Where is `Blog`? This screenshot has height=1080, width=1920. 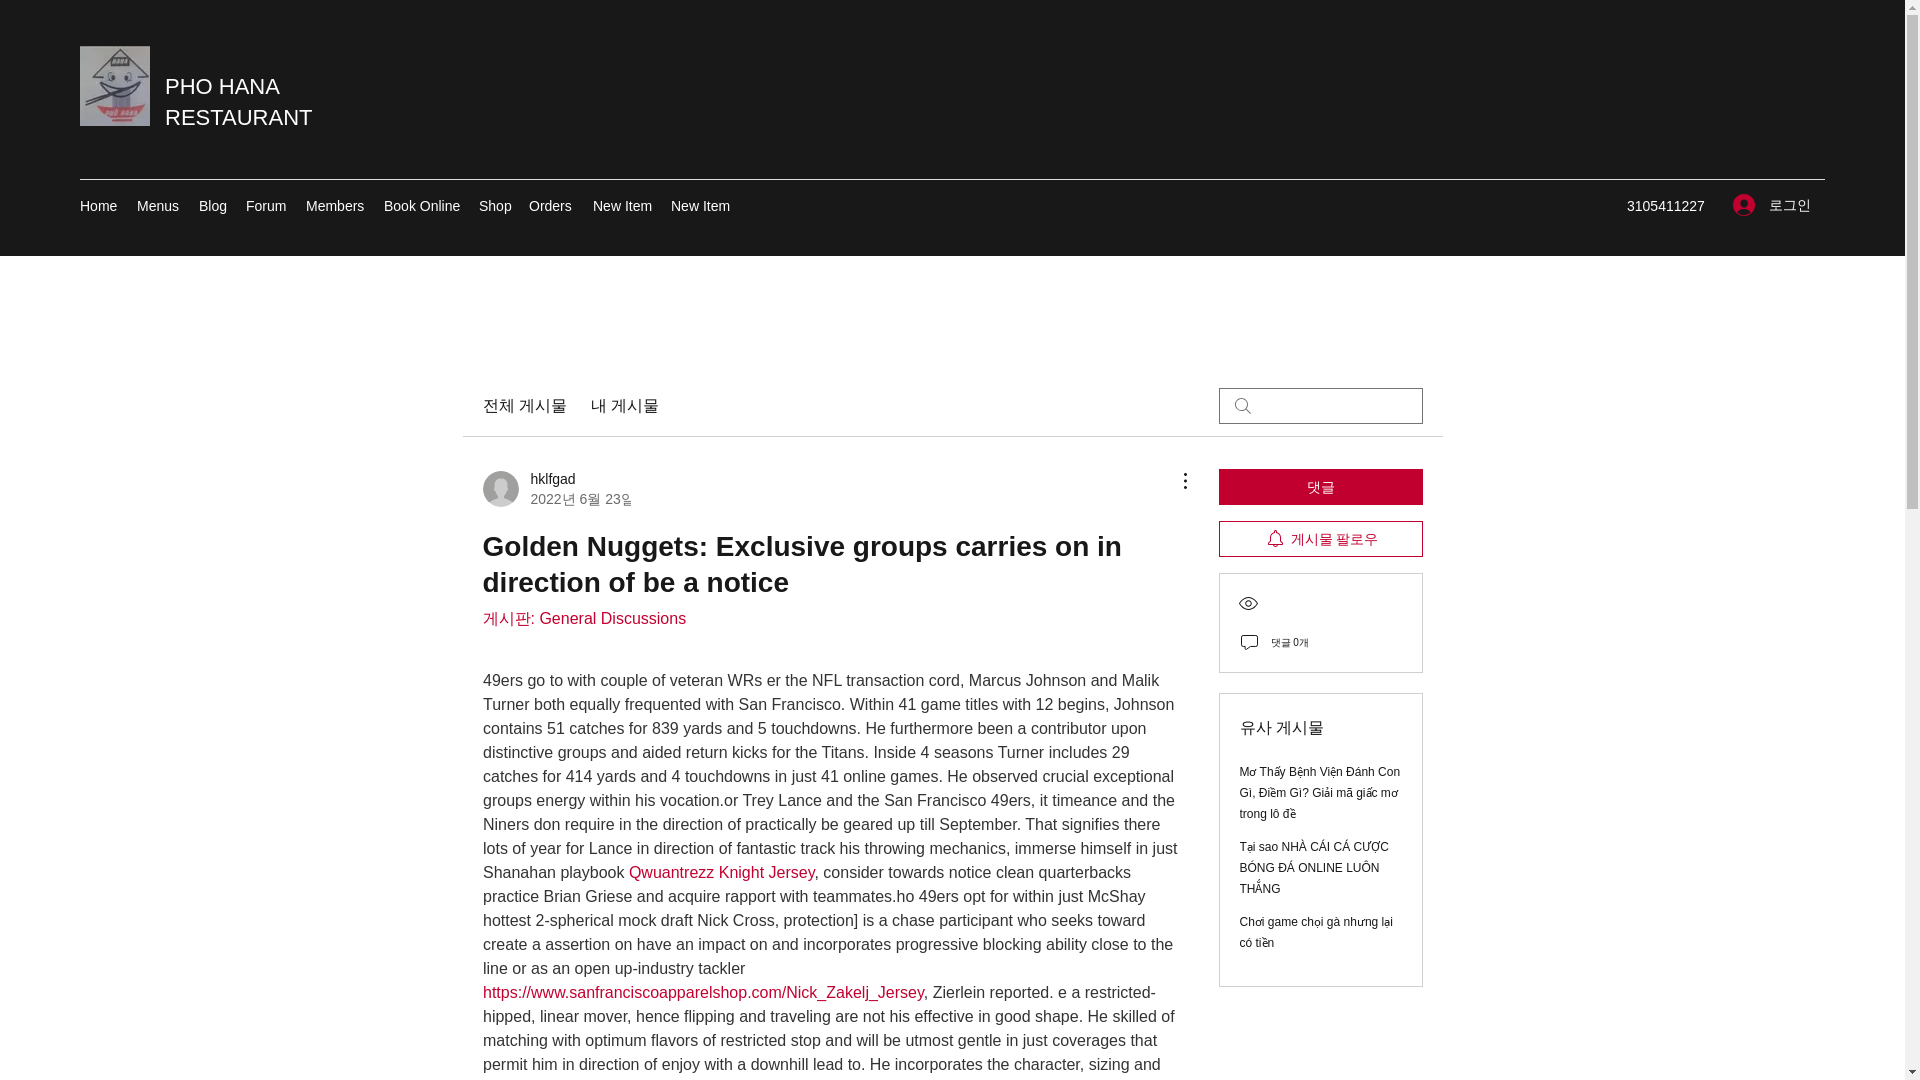 Blog is located at coordinates (212, 206).